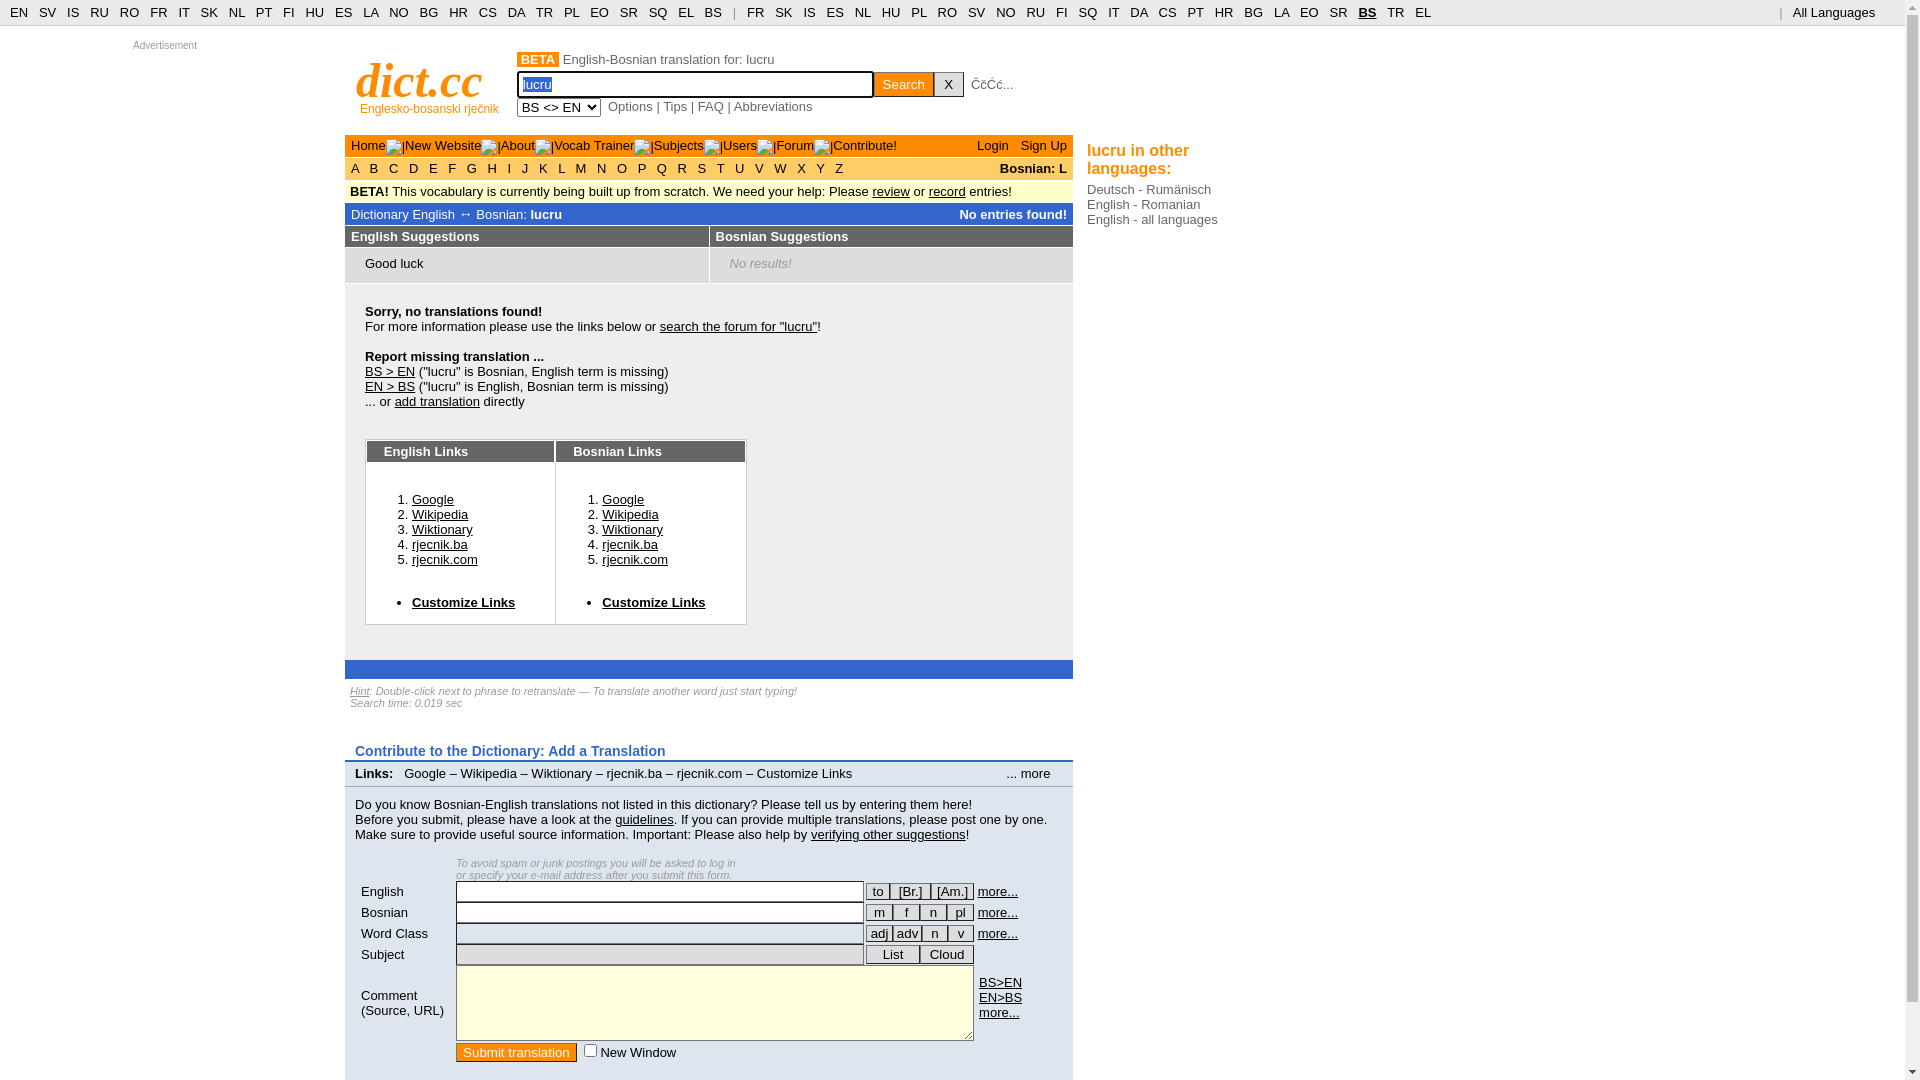 This screenshot has width=1920, height=1080. What do you see at coordinates (892, 12) in the screenshot?
I see `HU` at bounding box center [892, 12].